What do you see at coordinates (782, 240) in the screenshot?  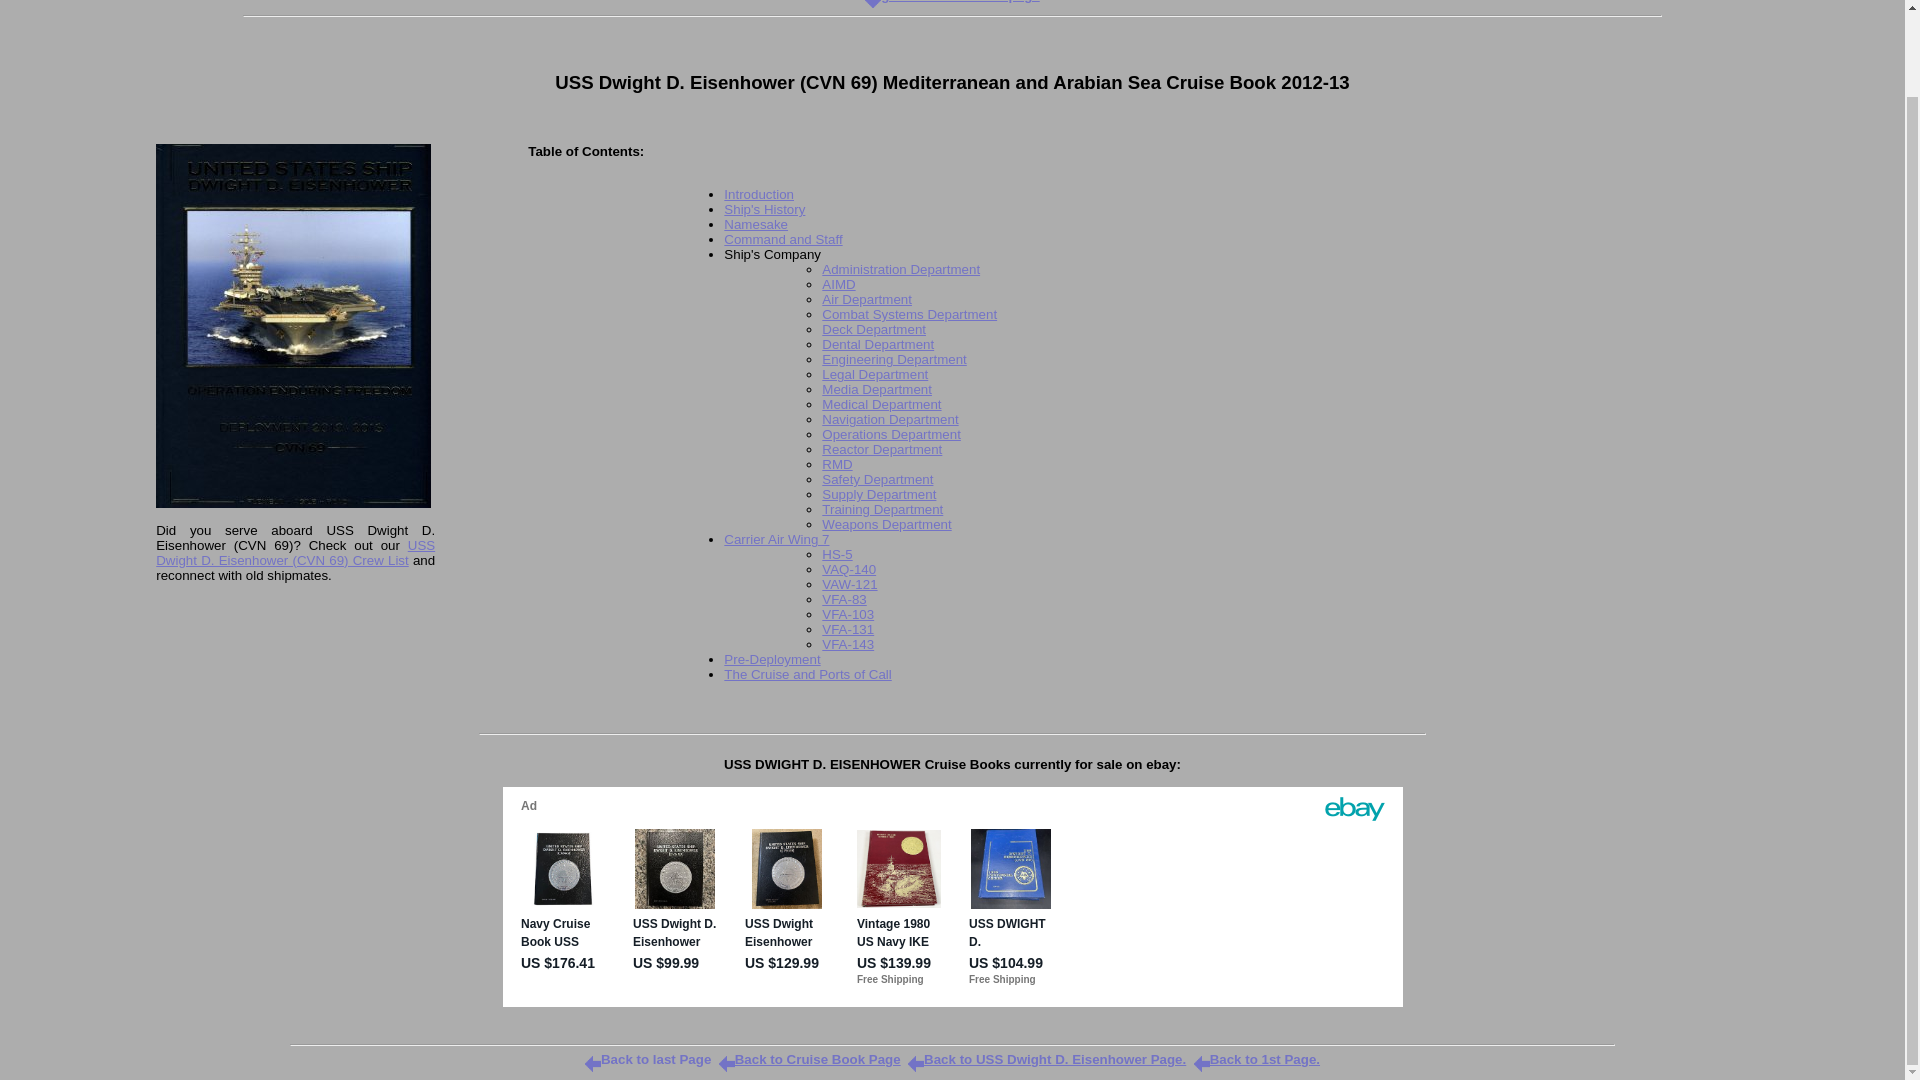 I see `Command and Staff` at bounding box center [782, 240].